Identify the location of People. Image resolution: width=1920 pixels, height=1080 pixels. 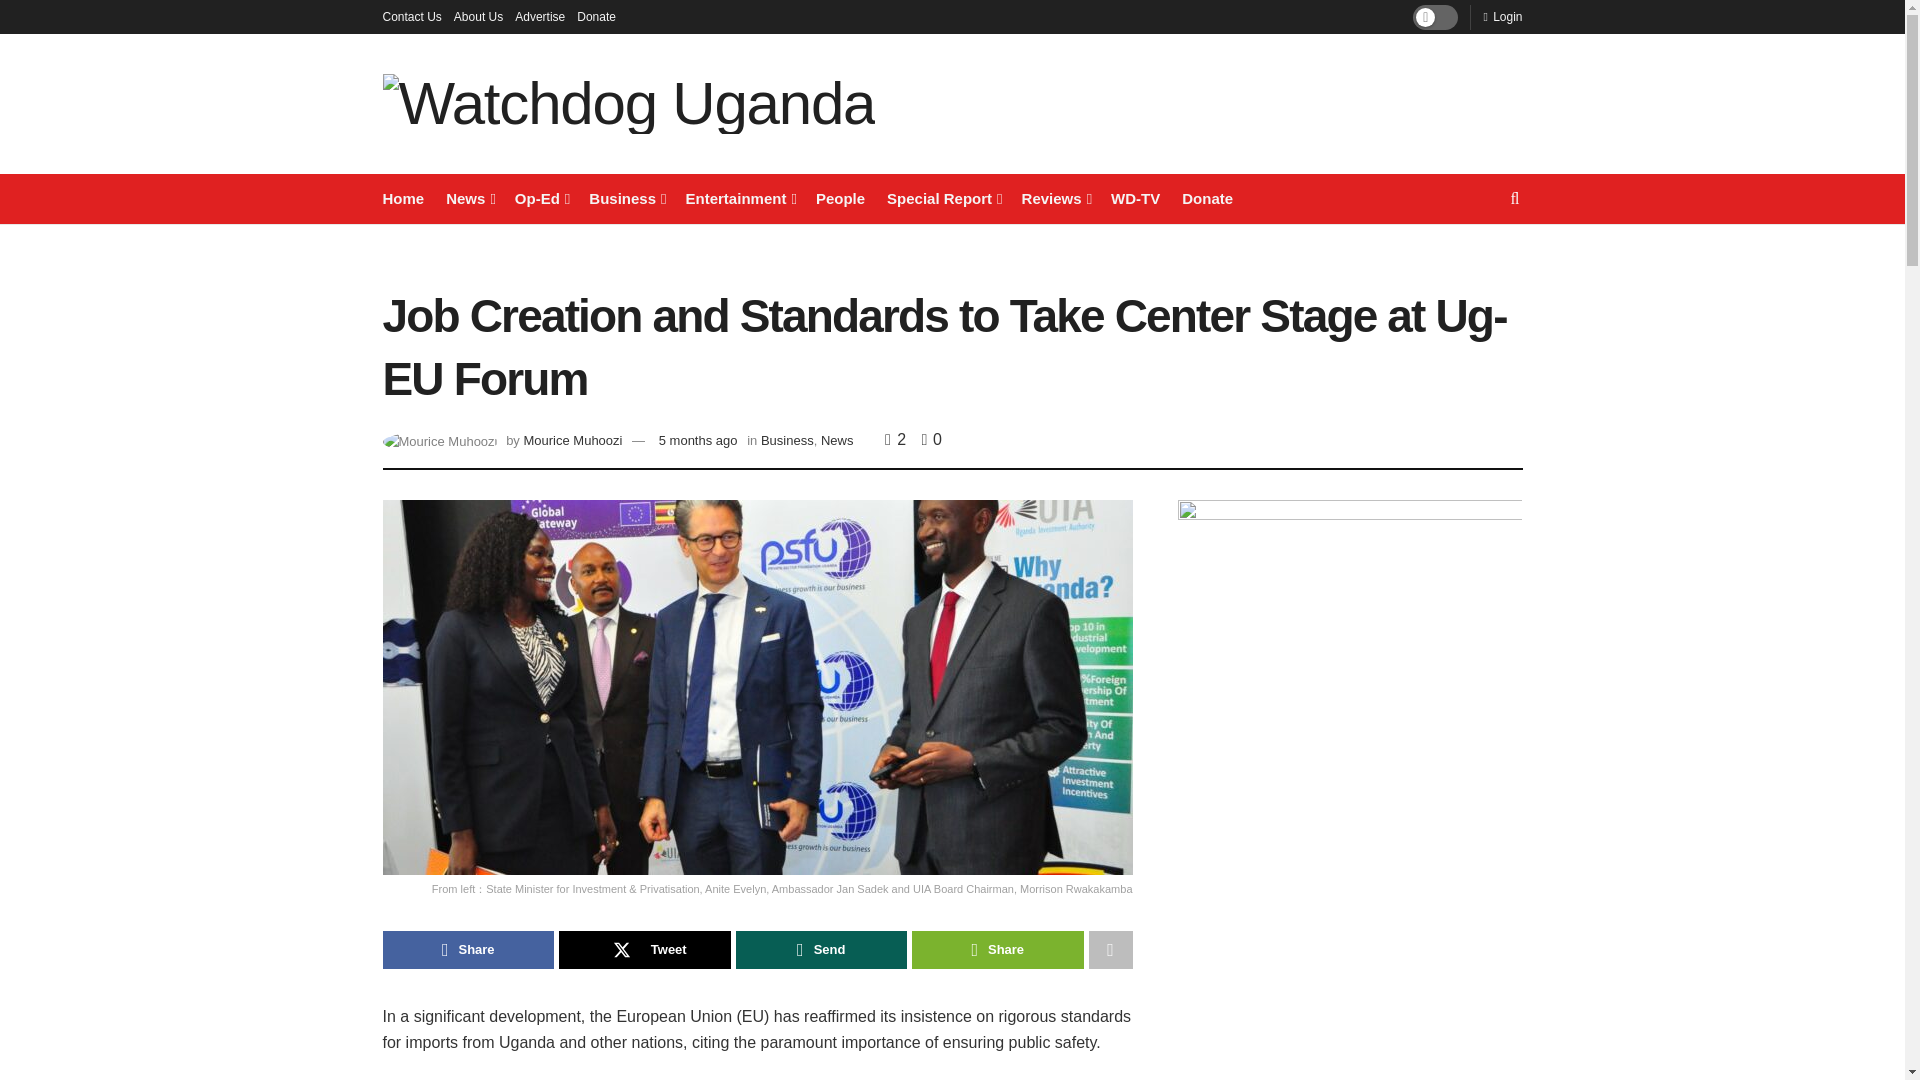
(840, 198).